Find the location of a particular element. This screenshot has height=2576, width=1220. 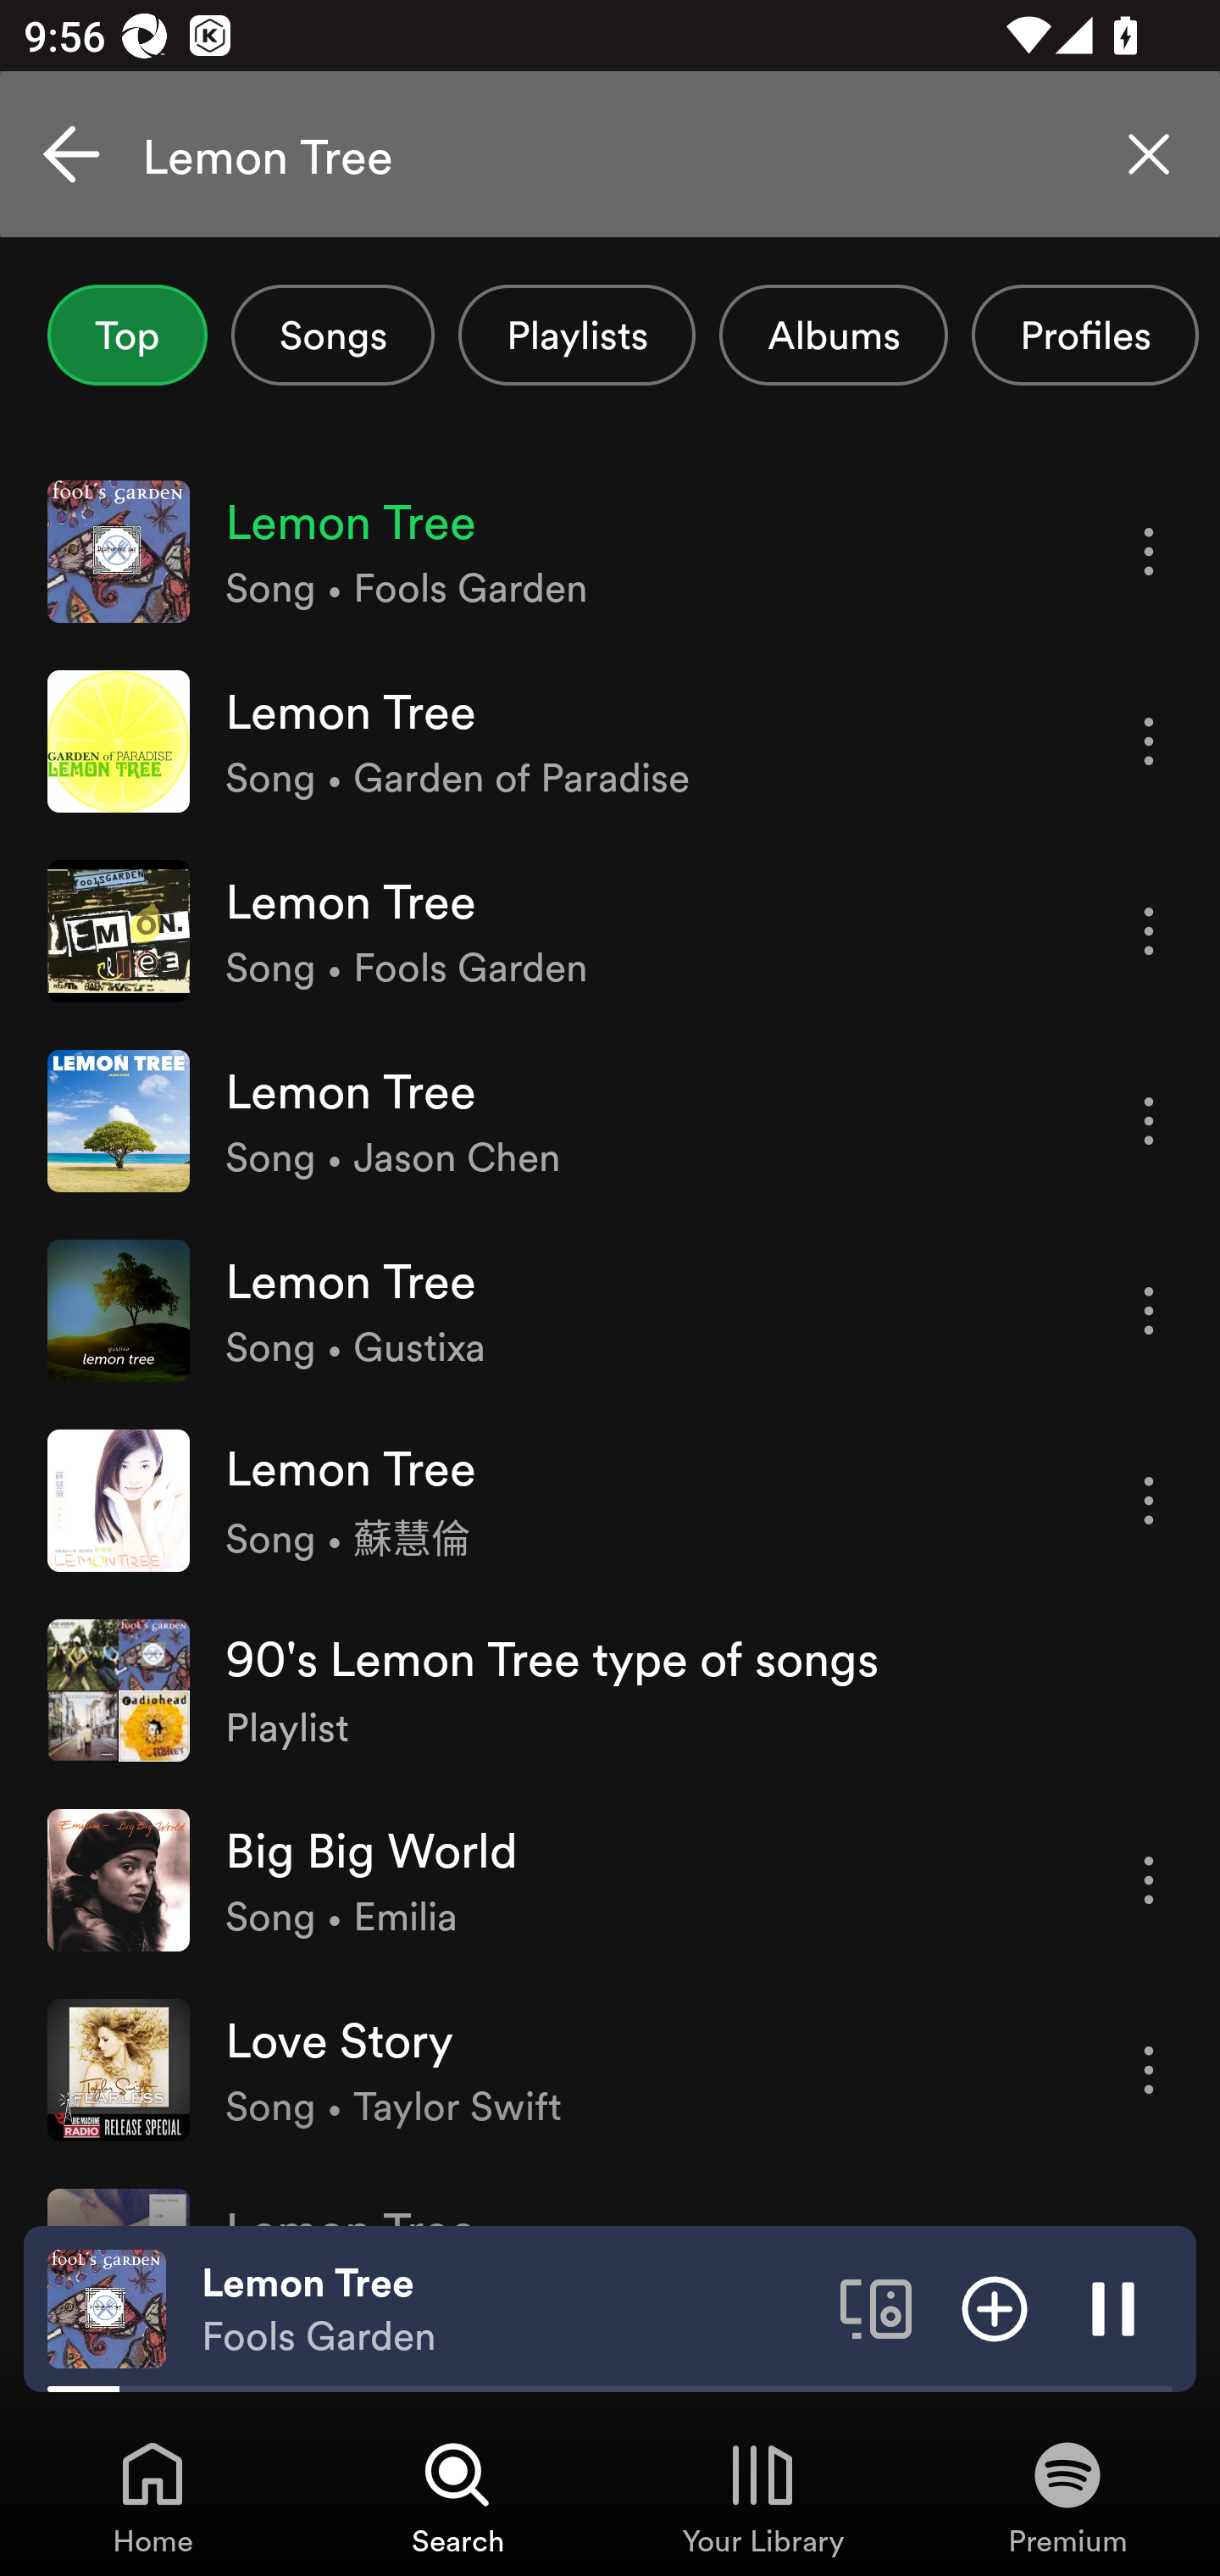

Home, Tab 1 of 4 Home Home is located at coordinates (152, 2496).